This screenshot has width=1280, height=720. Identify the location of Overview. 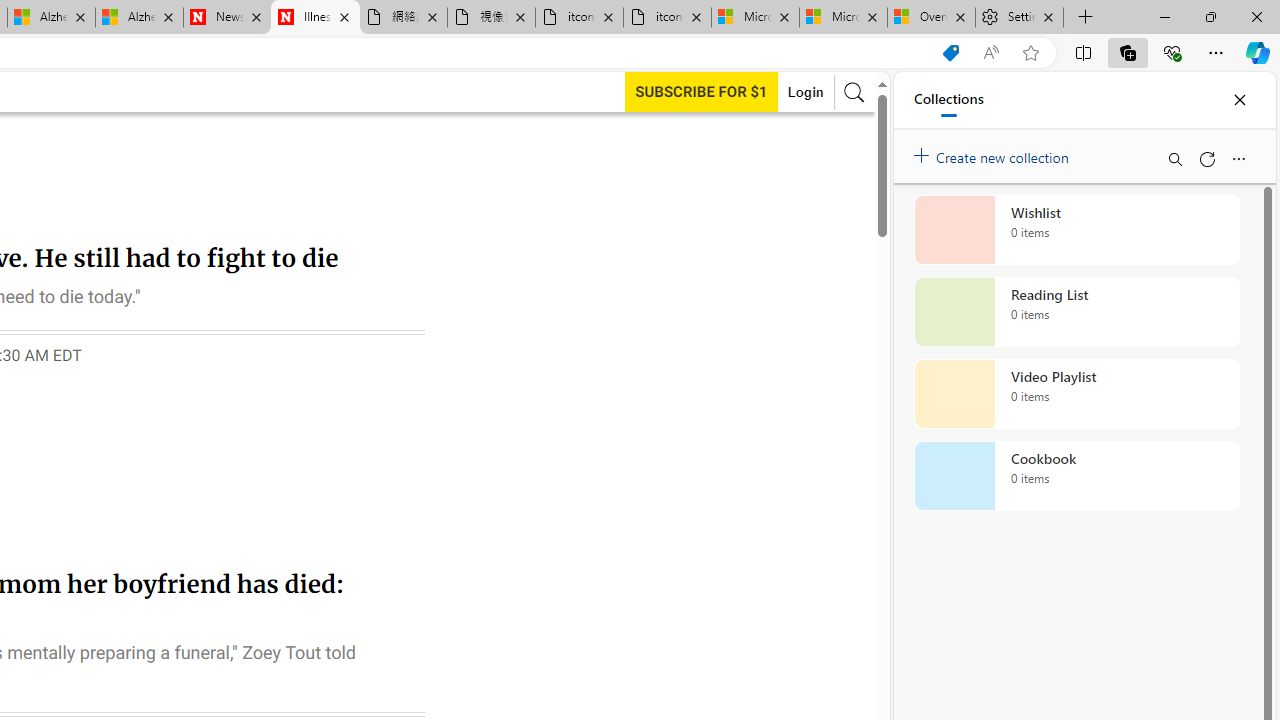
(932, 18).